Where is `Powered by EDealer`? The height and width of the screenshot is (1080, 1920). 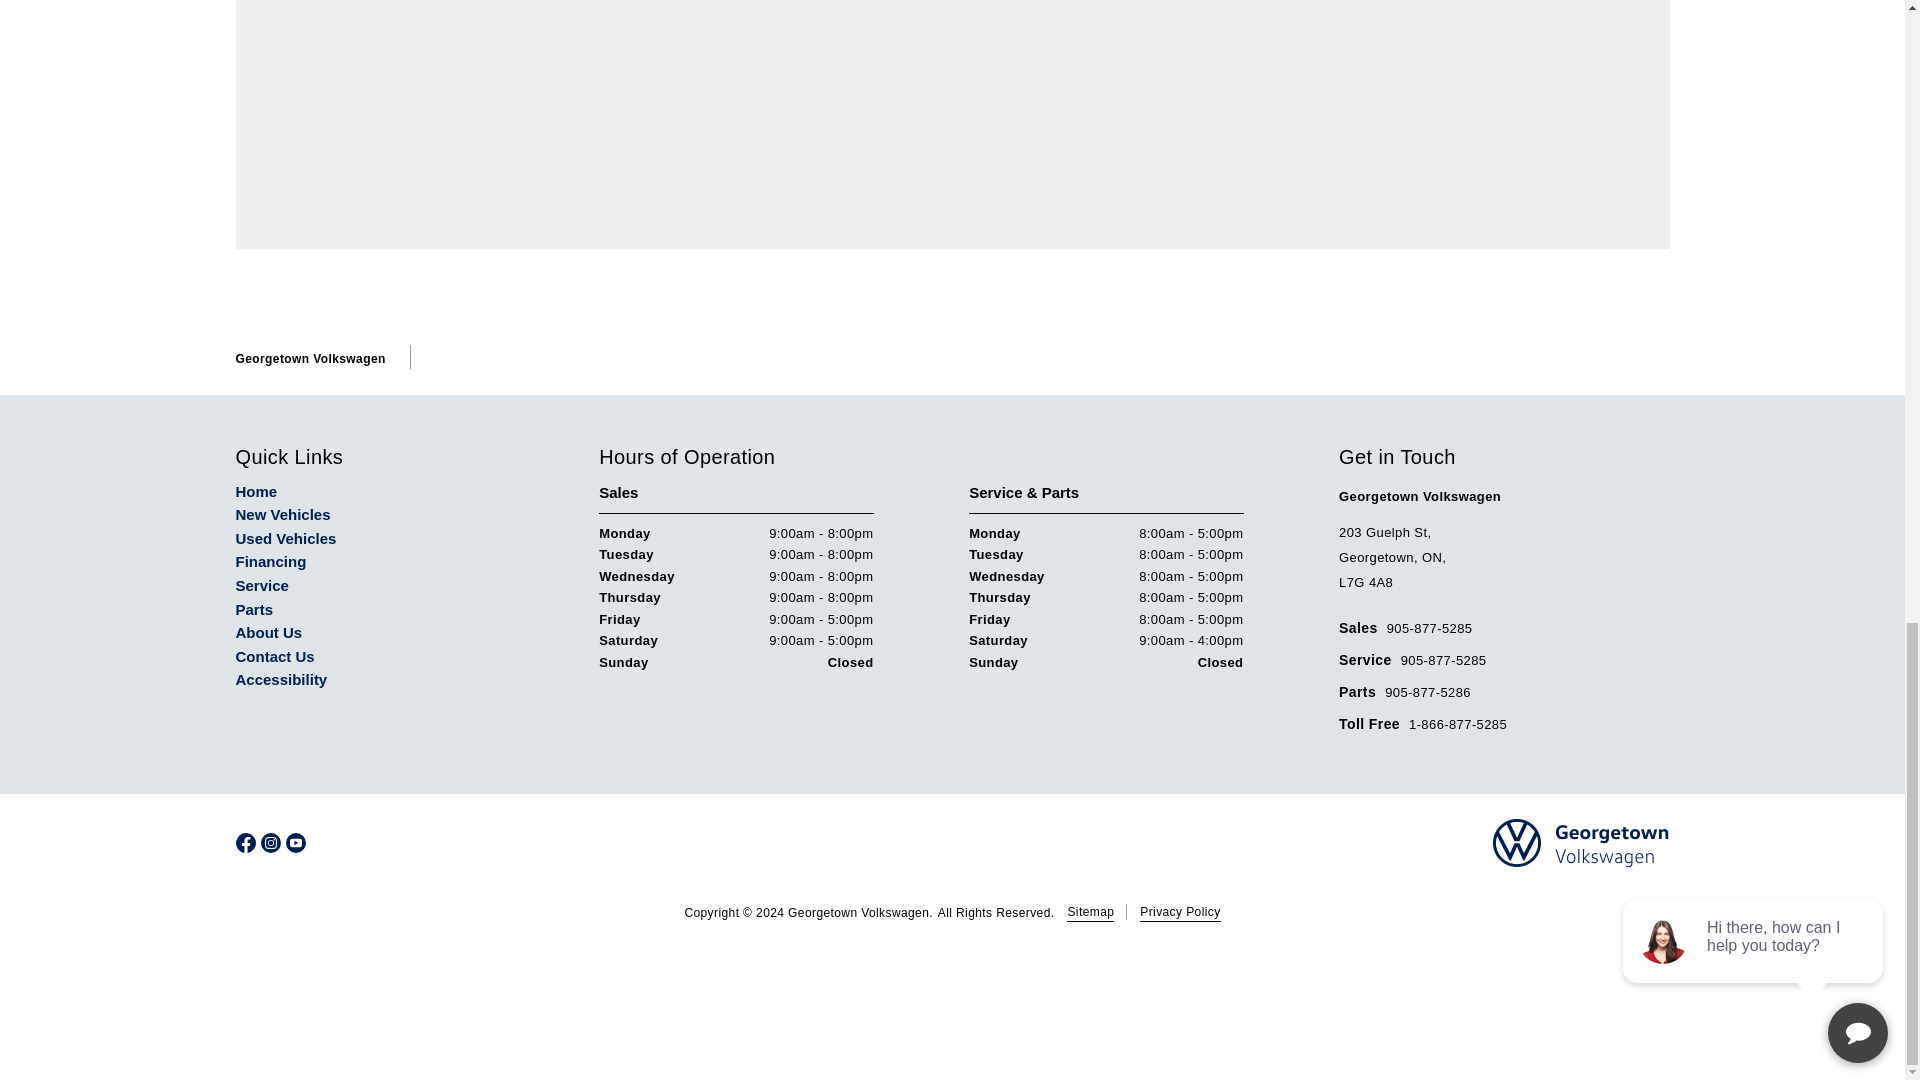 Powered by EDealer is located at coordinates (952, 986).